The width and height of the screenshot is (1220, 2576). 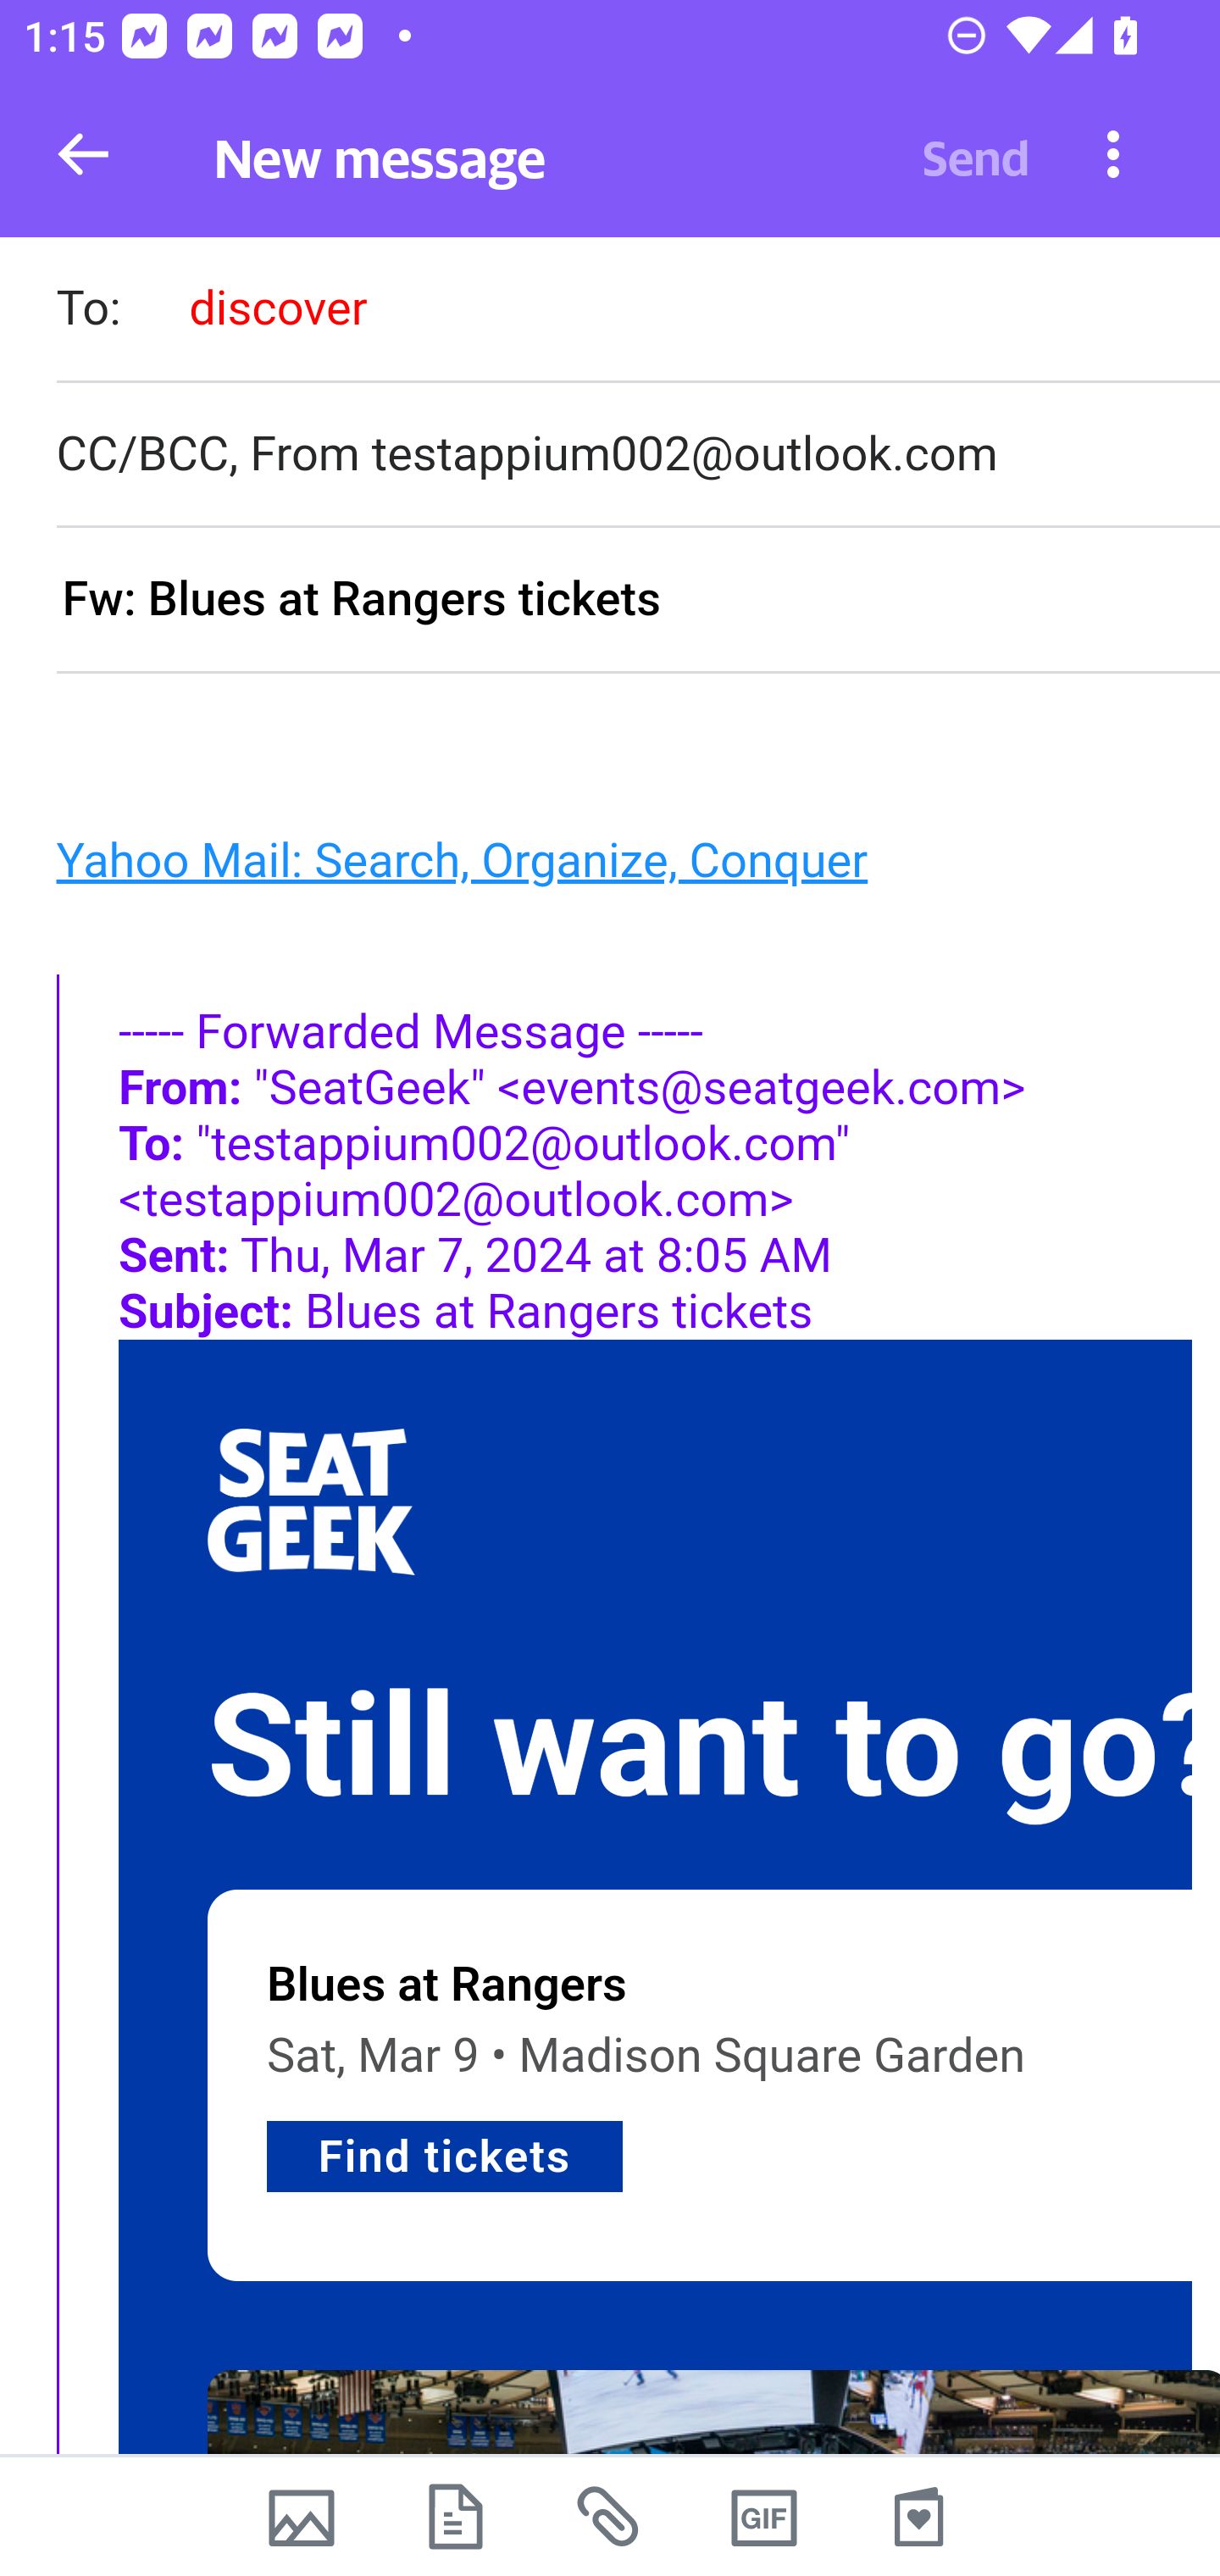 What do you see at coordinates (637, 602) in the screenshot?
I see `Fw: Blues at Rangers tickets` at bounding box center [637, 602].